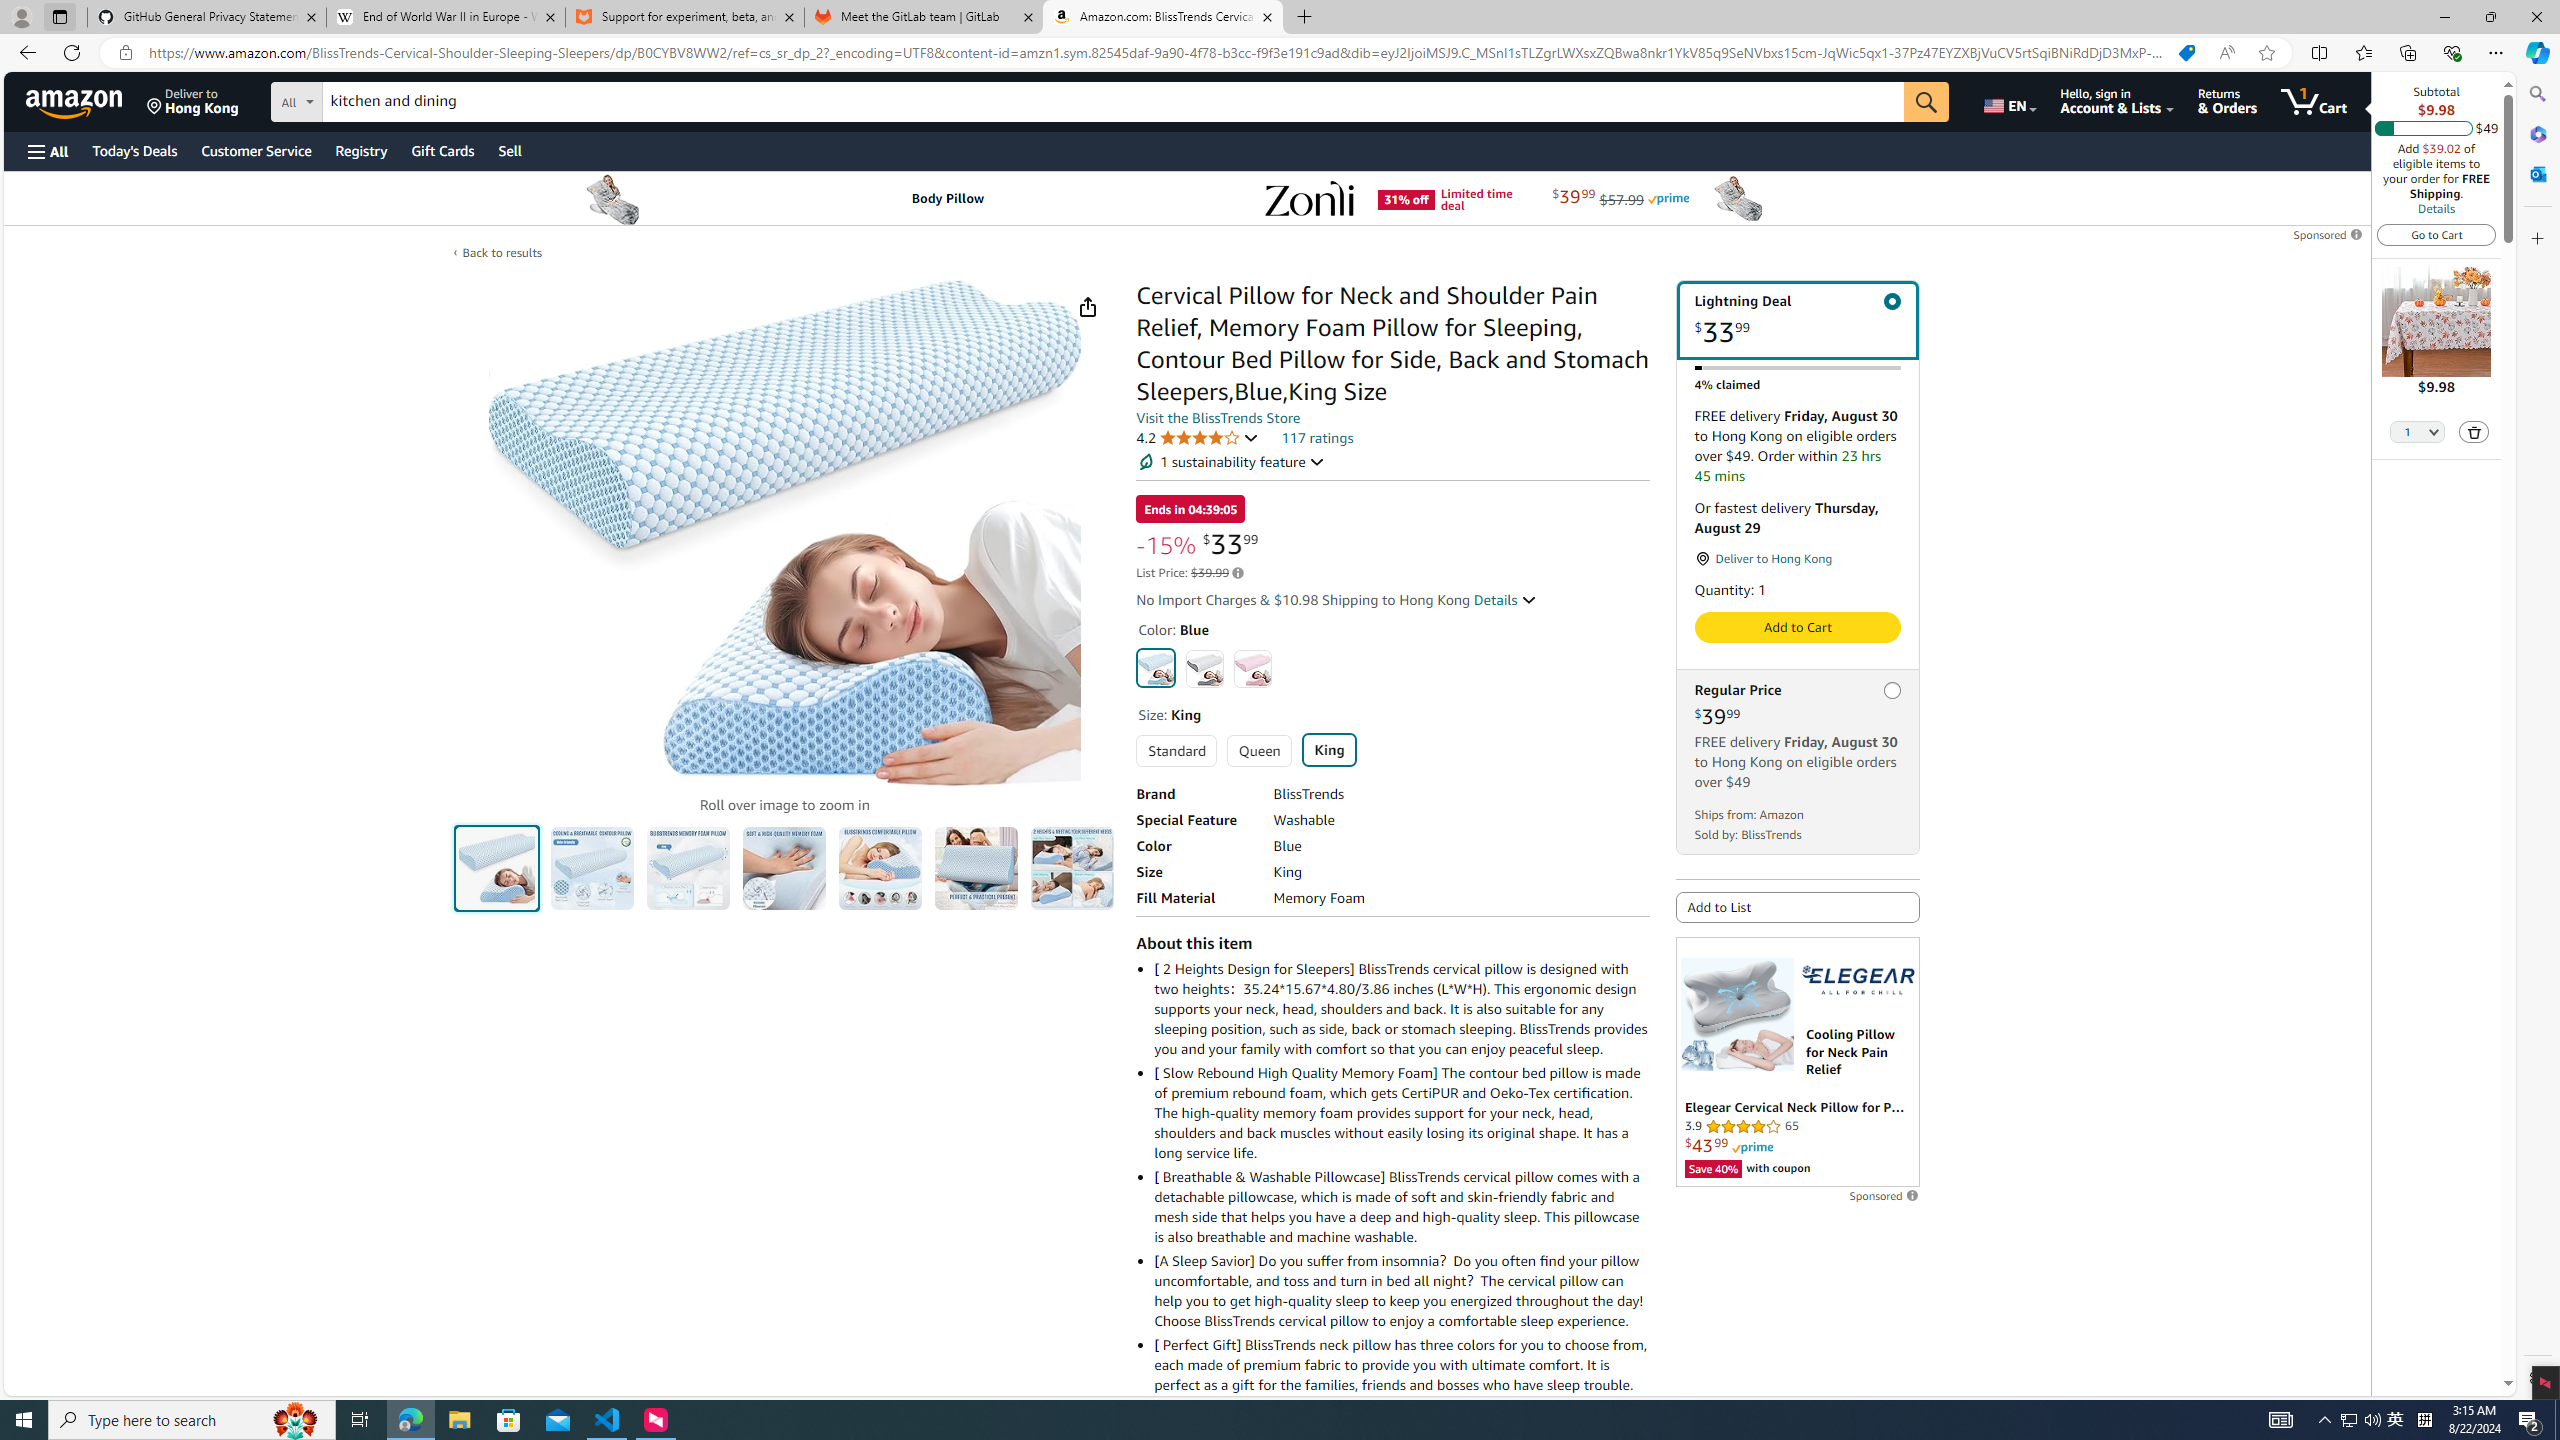  I want to click on Skip to main content, so click(86, 100).